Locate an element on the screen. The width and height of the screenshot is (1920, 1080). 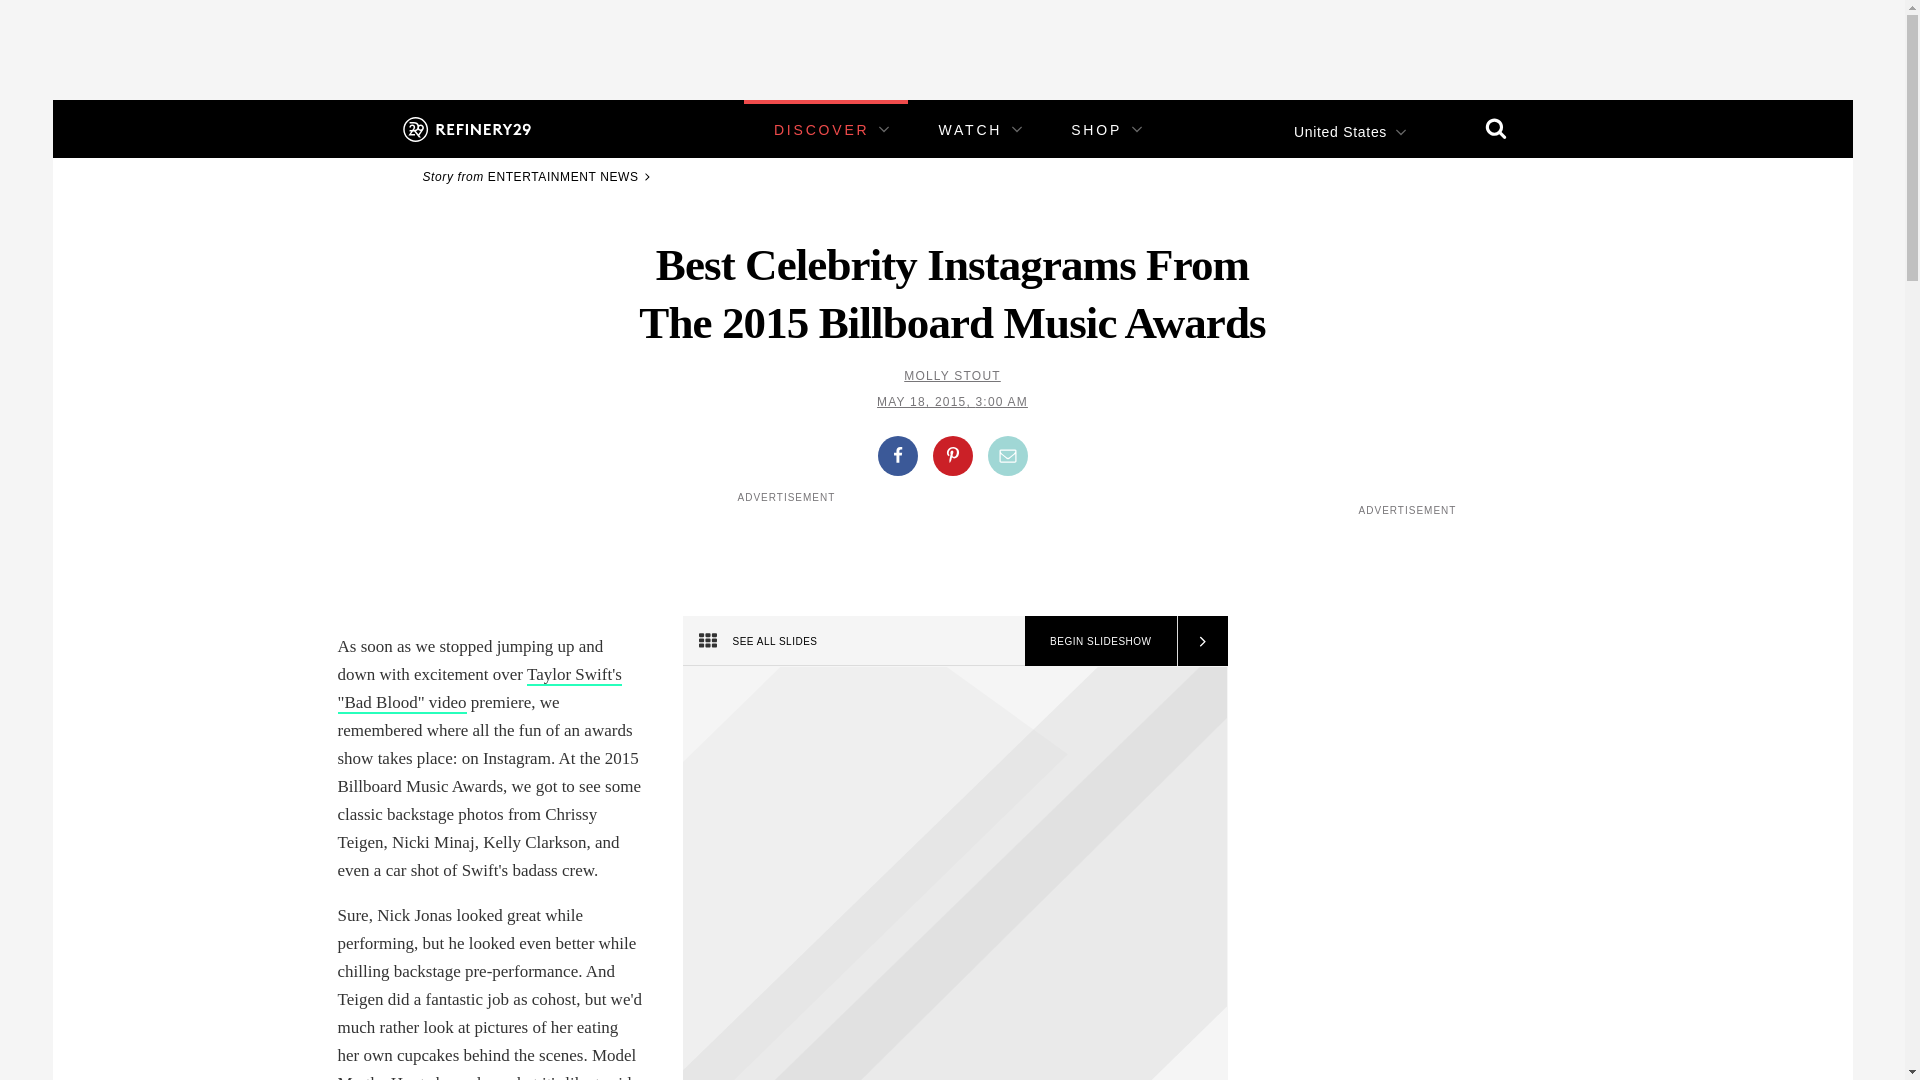
BEGIN SLIDESHOW is located at coordinates (1100, 640).